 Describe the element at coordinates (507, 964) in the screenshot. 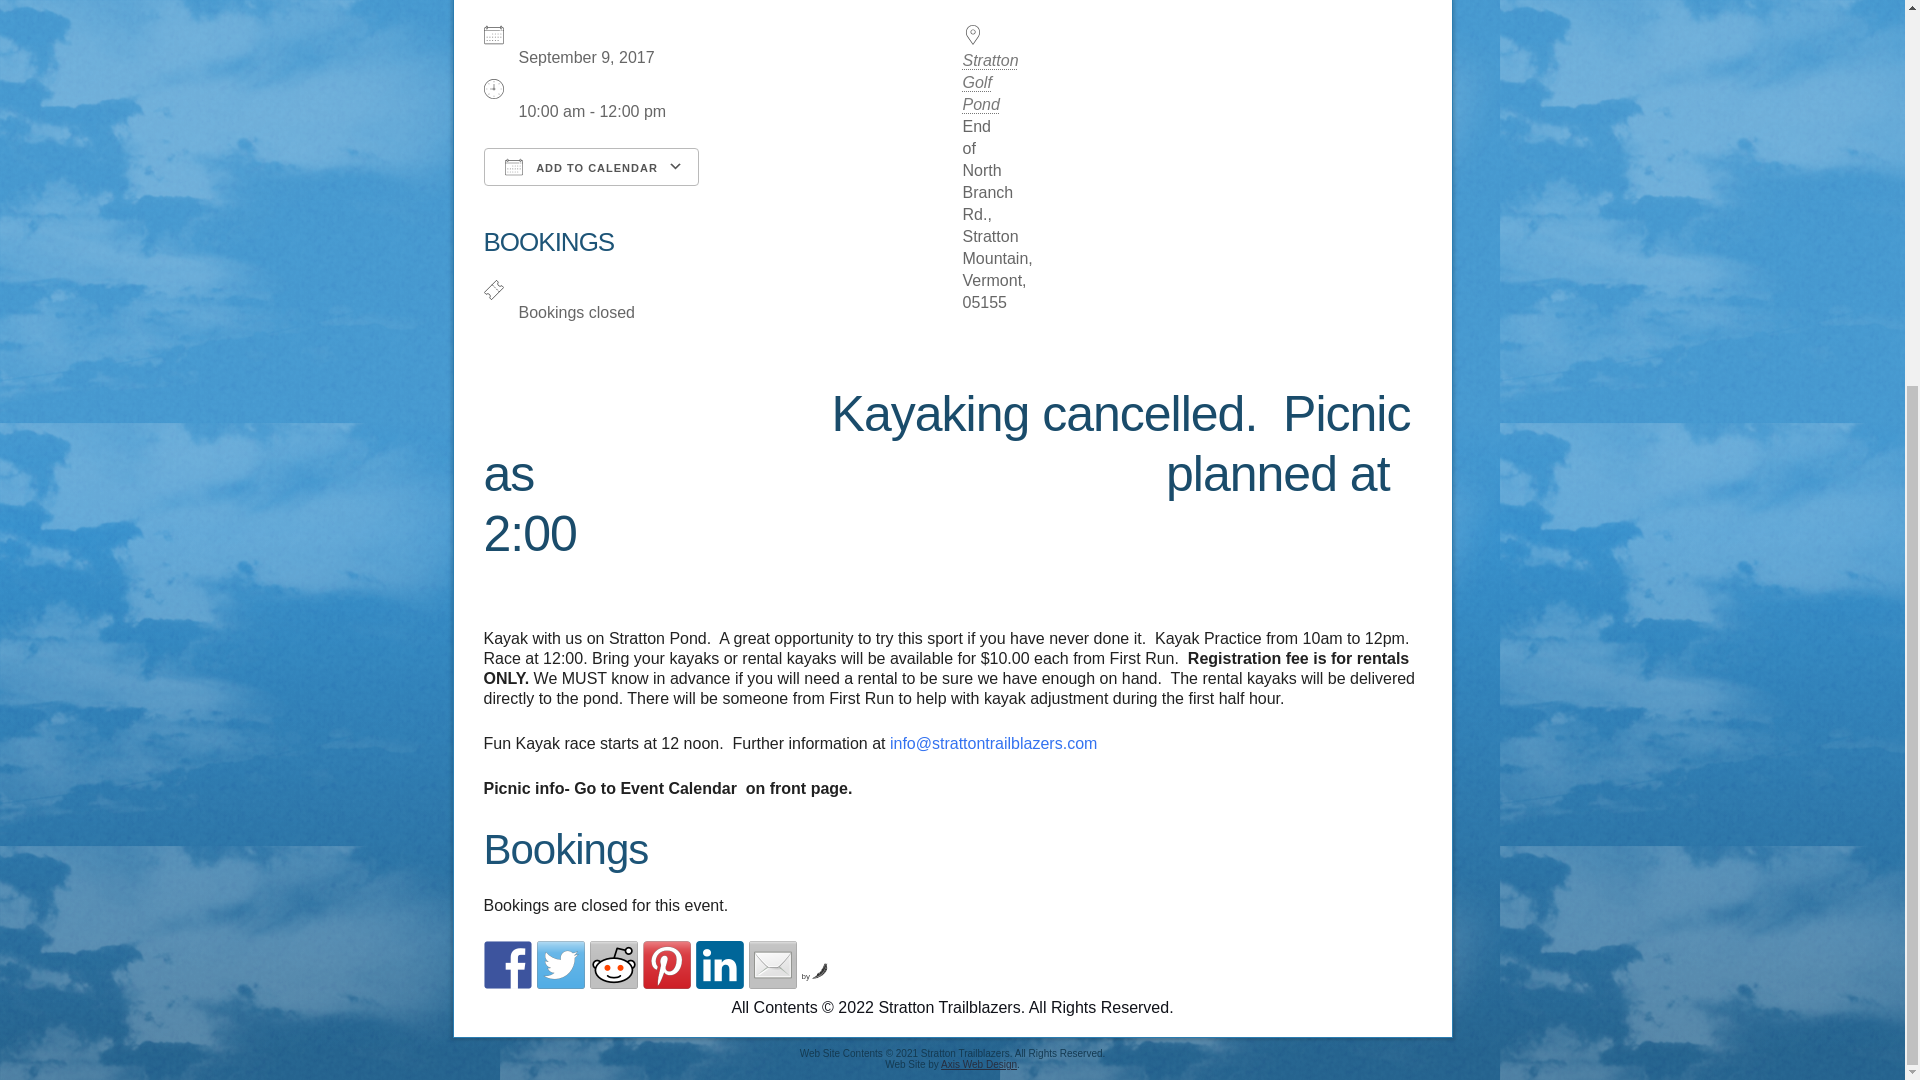

I see `Share on Facebook` at that location.